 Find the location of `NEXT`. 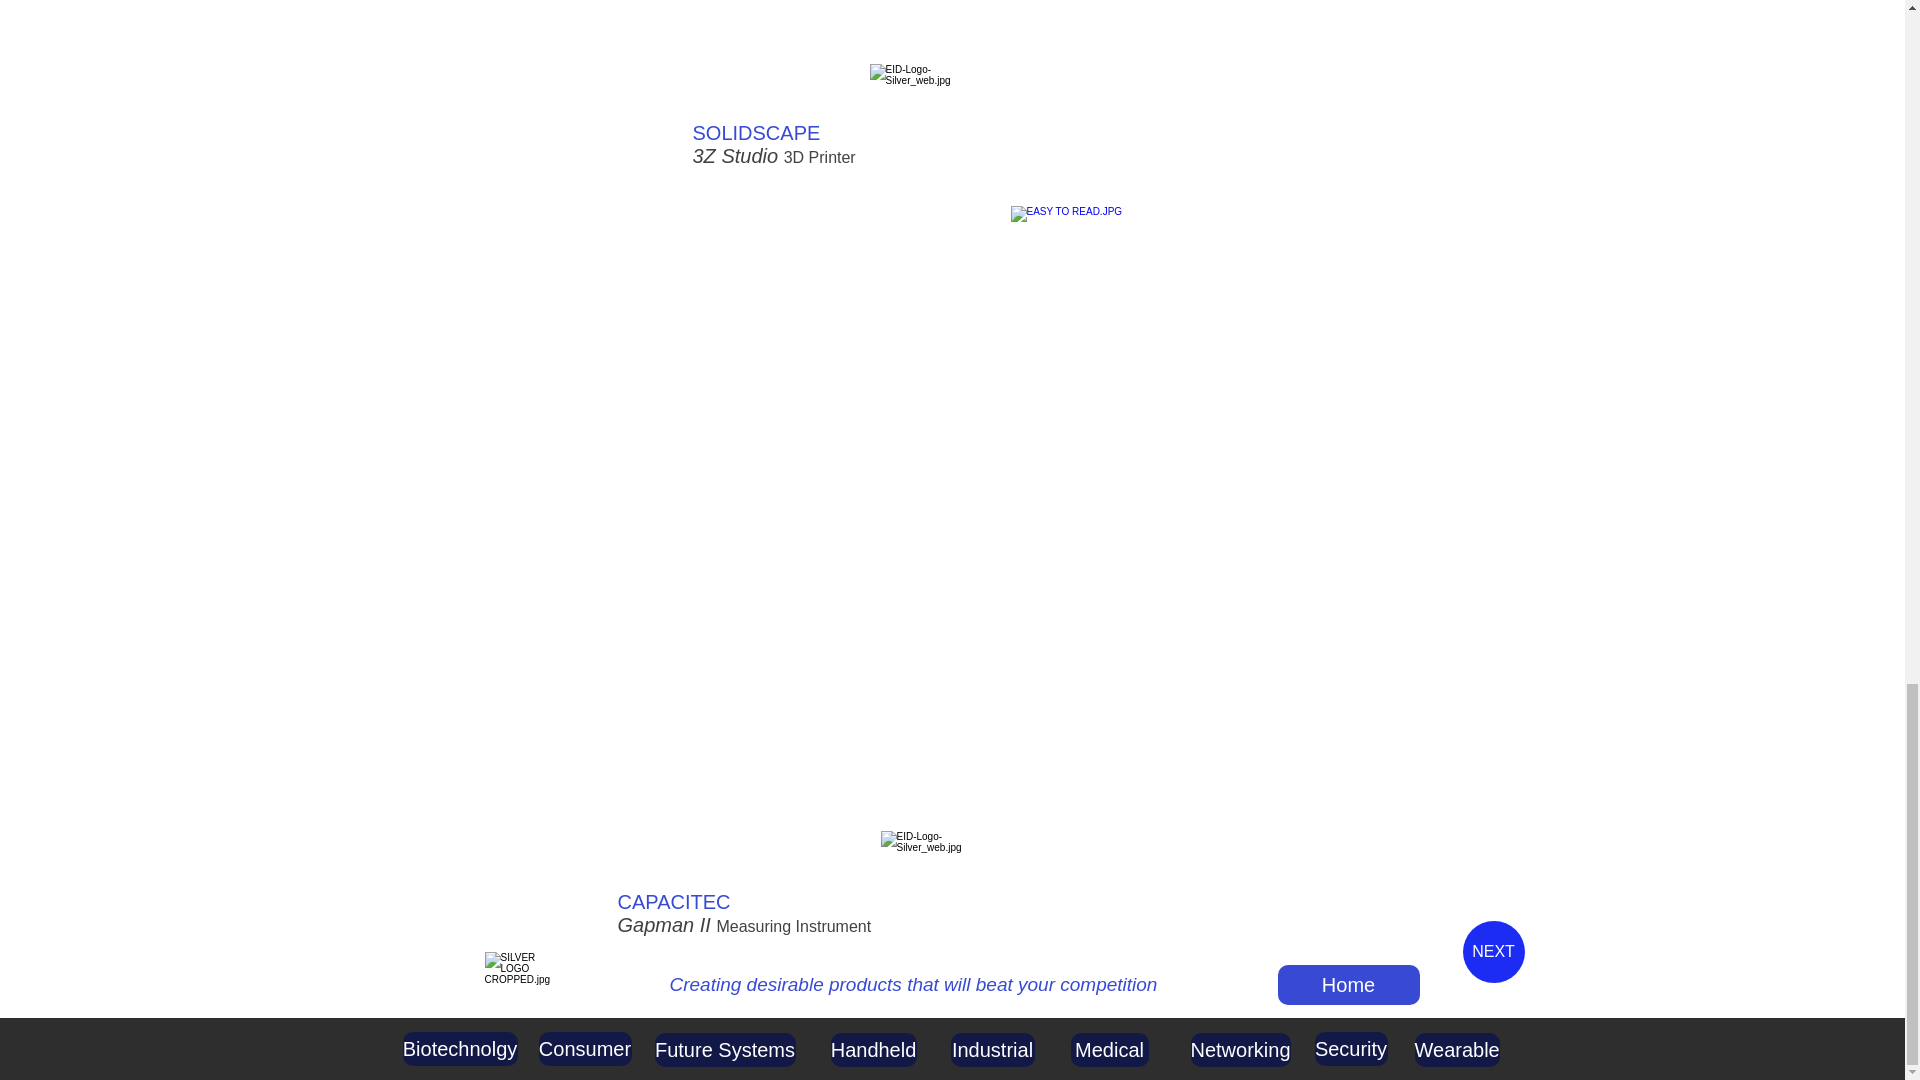

NEXT is located at coordinates (1492, 952).